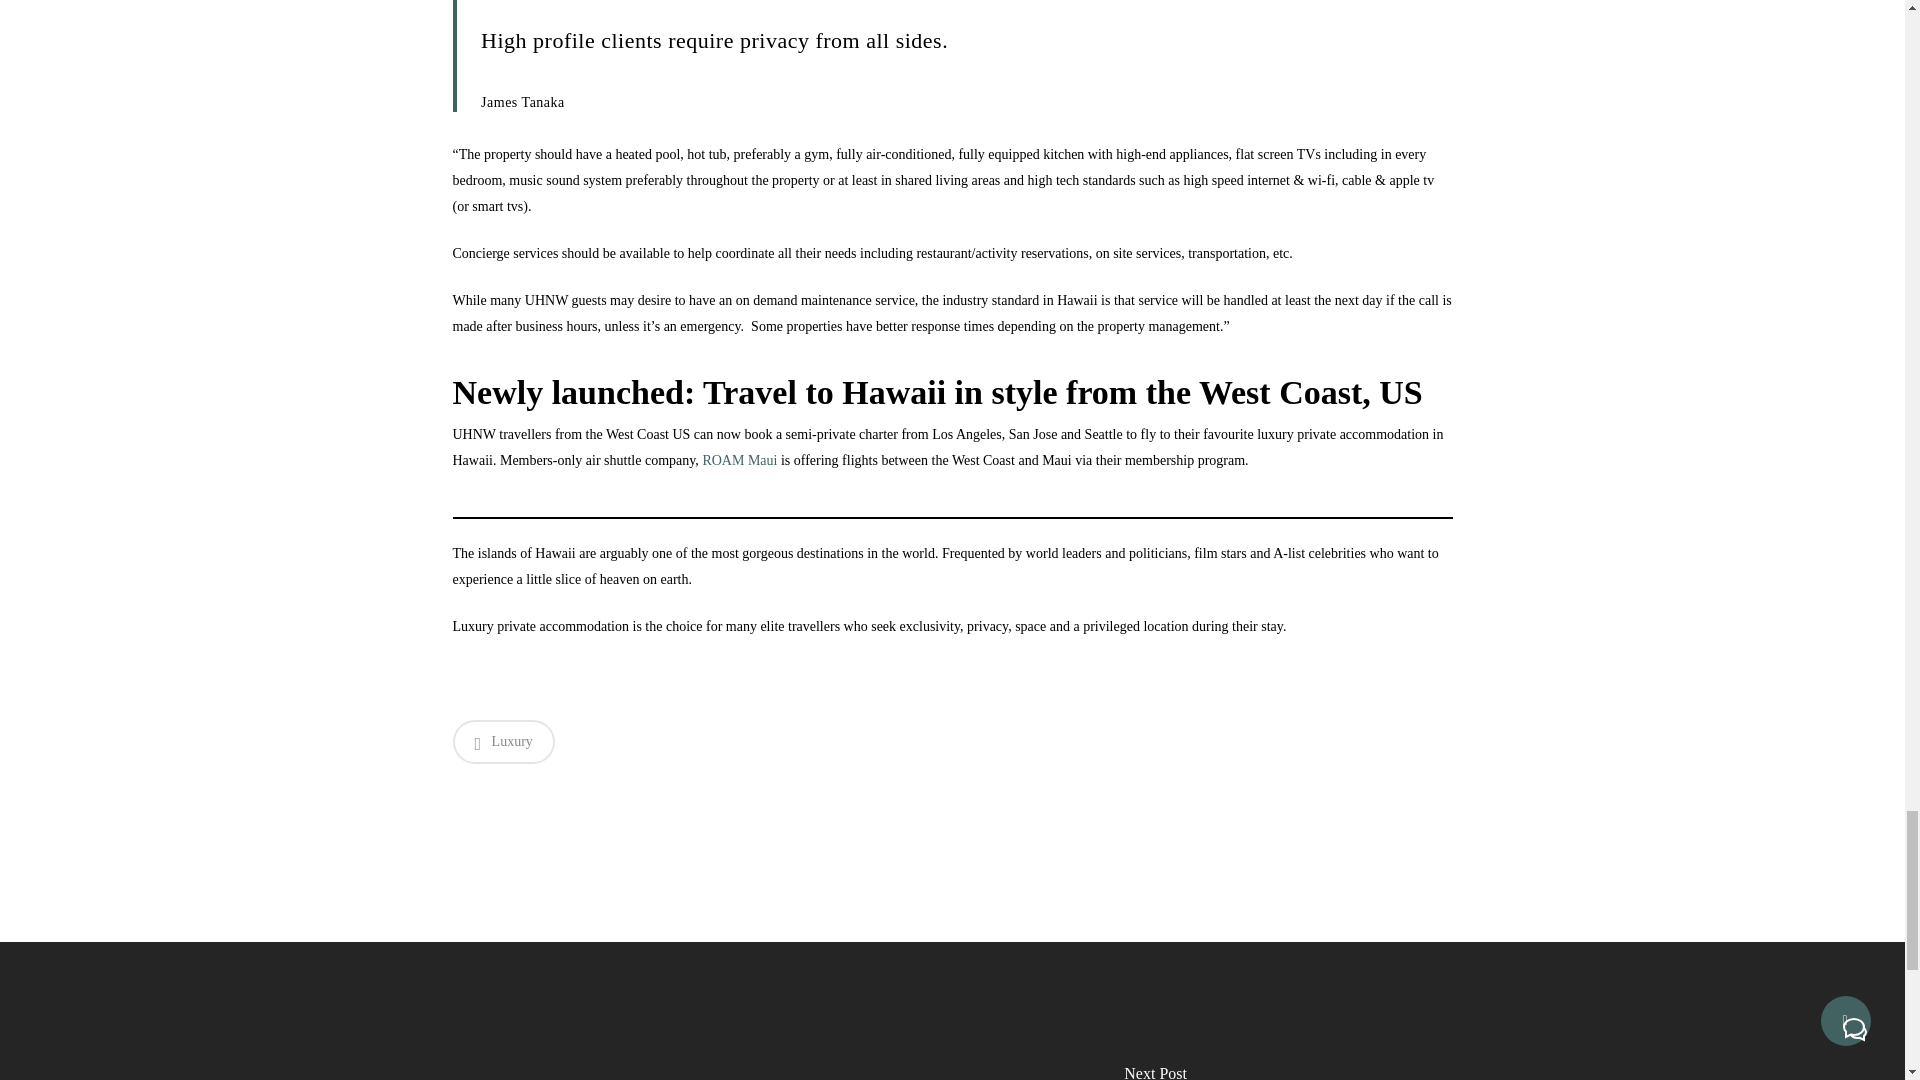  Describe the element at coordinates (740, 460) in the screenshot. I see `ROAM Maui` at that location.